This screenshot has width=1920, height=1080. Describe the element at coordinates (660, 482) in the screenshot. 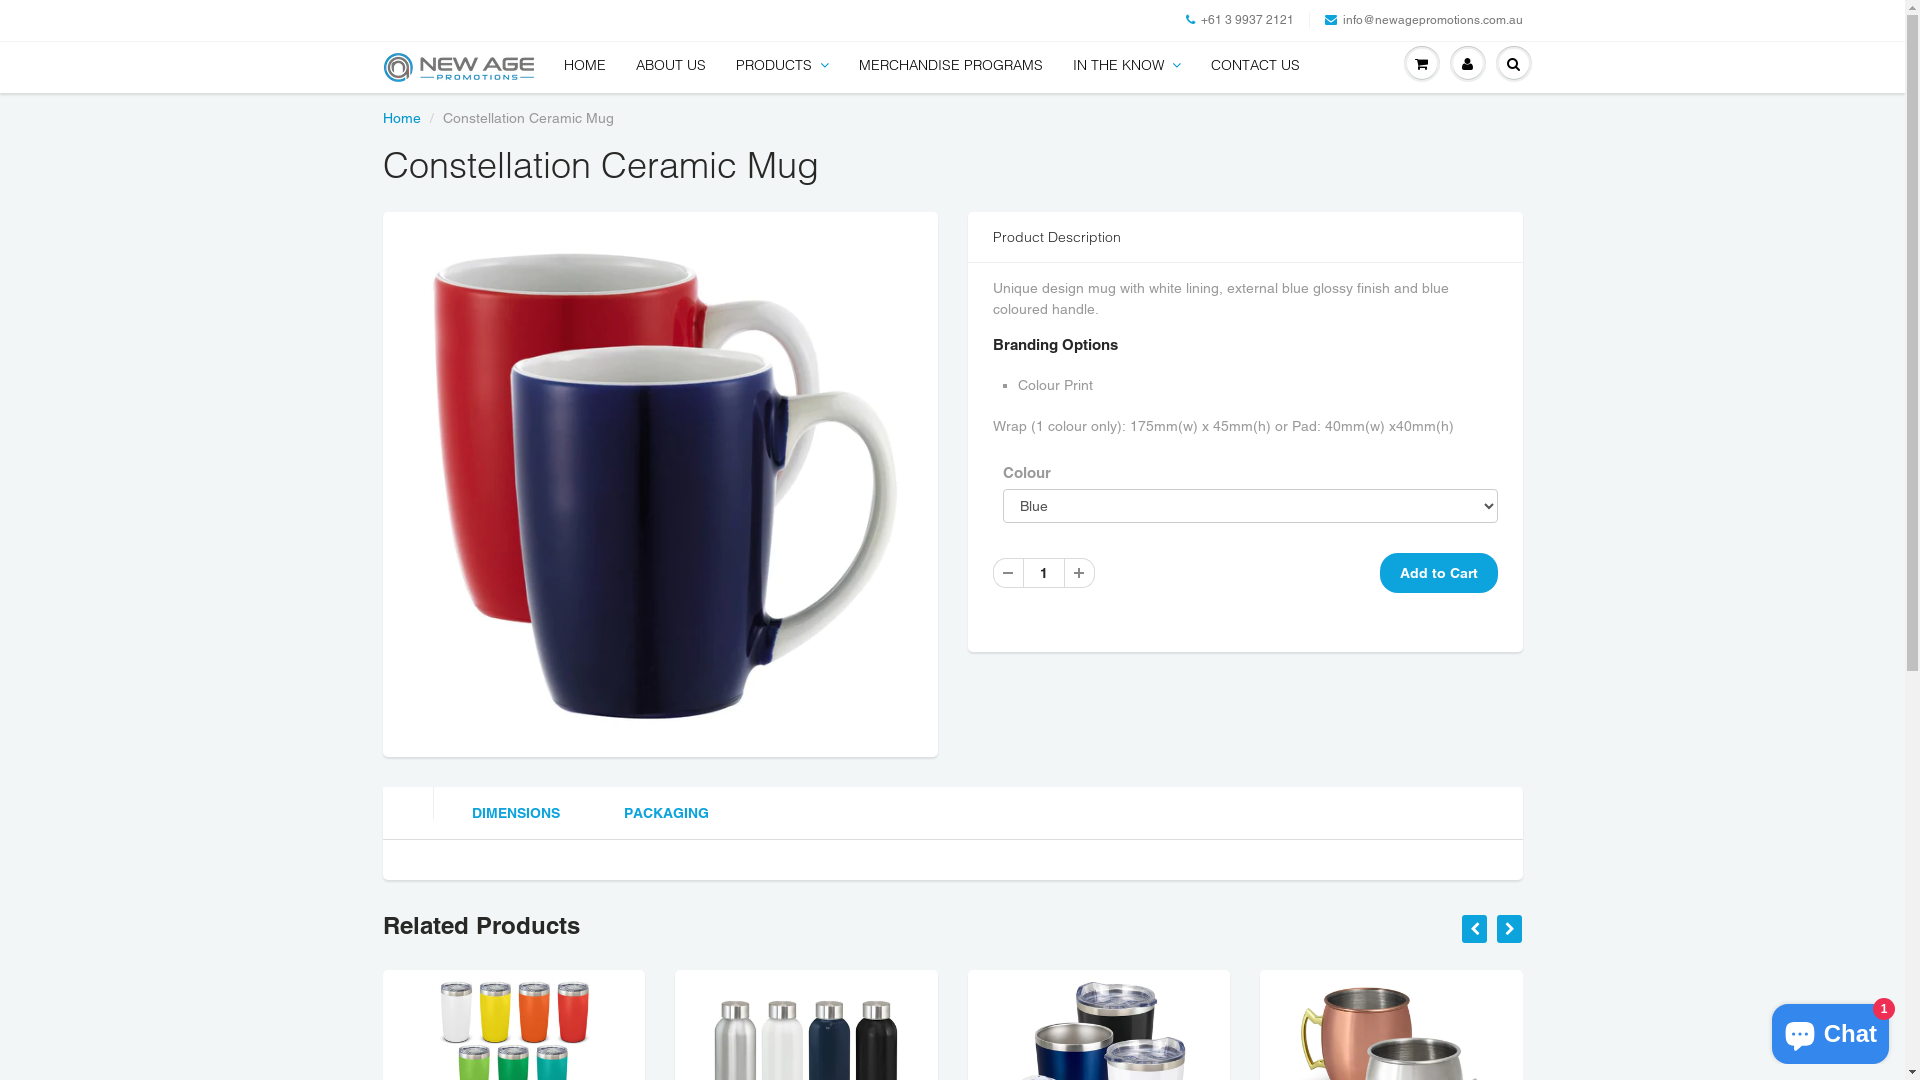

I see `Constellation Ceramic Mug` at that location.